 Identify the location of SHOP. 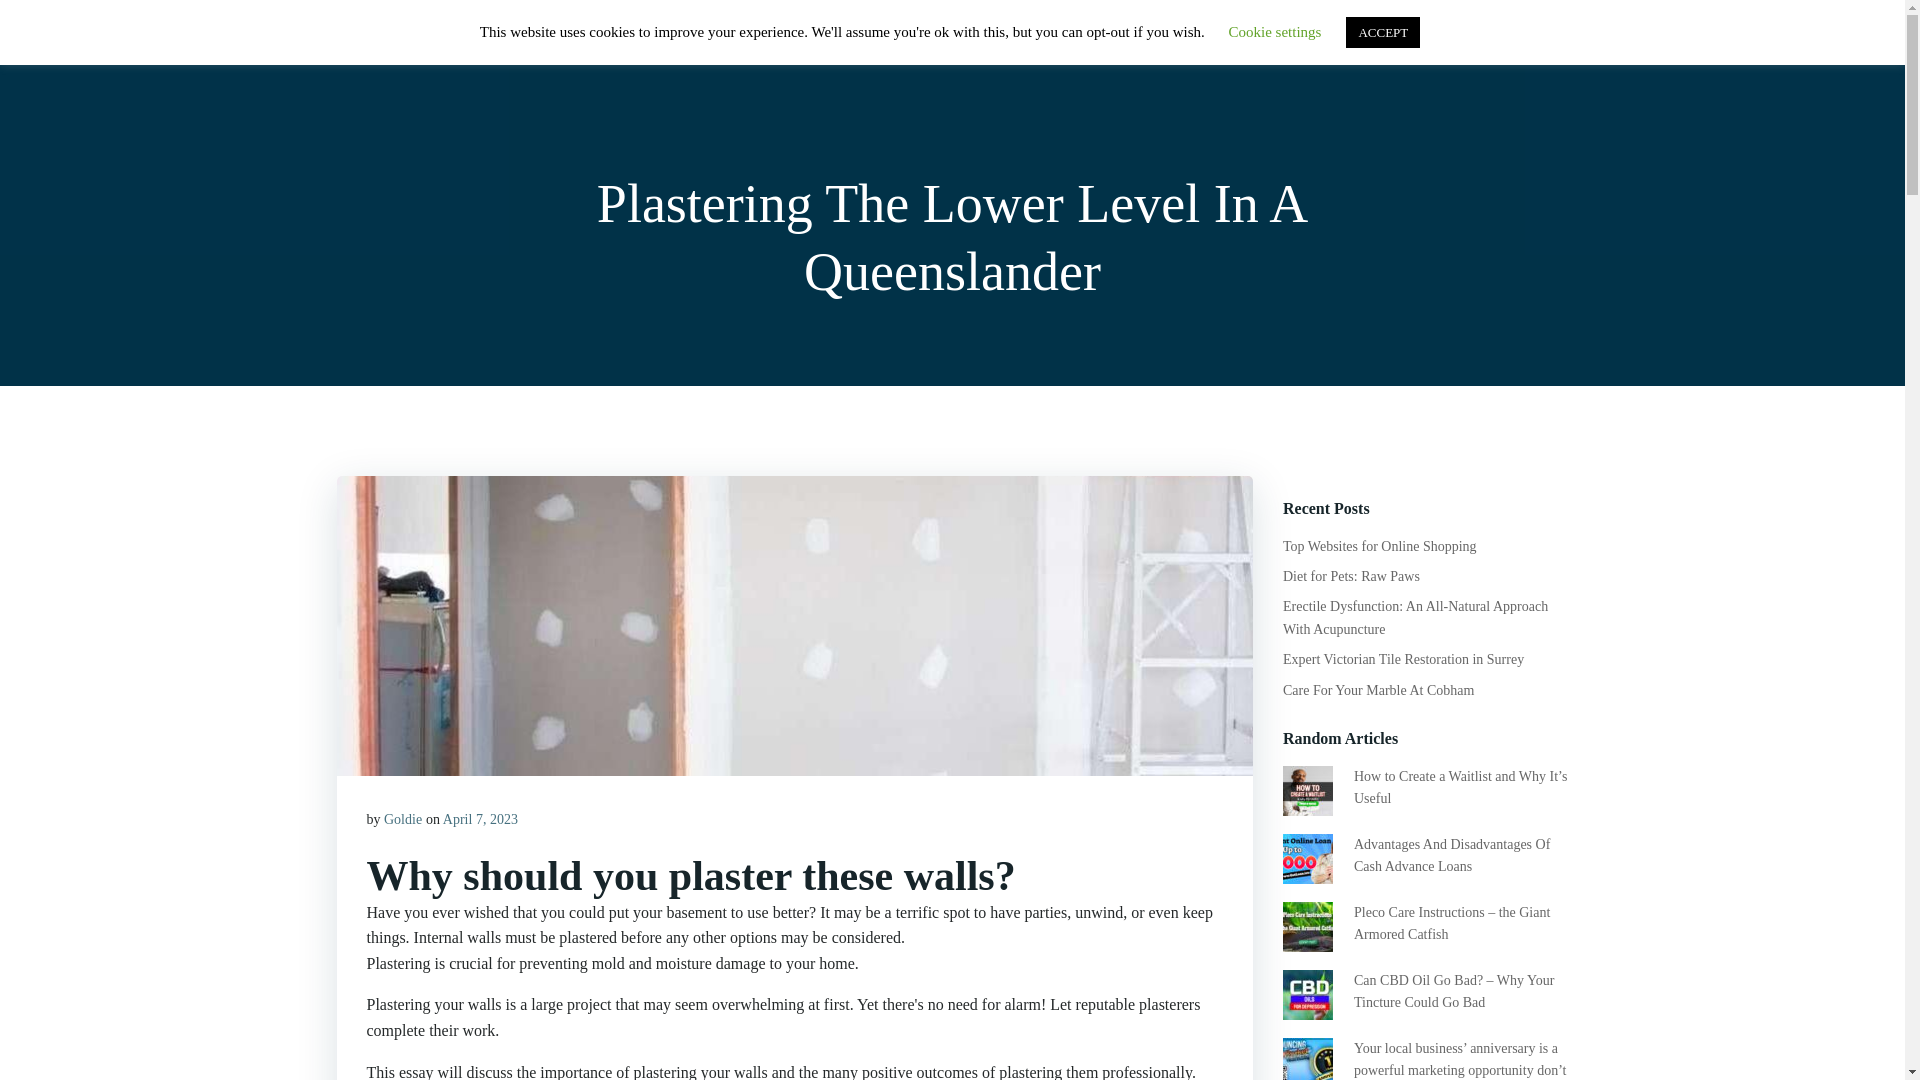
(1242, 44).